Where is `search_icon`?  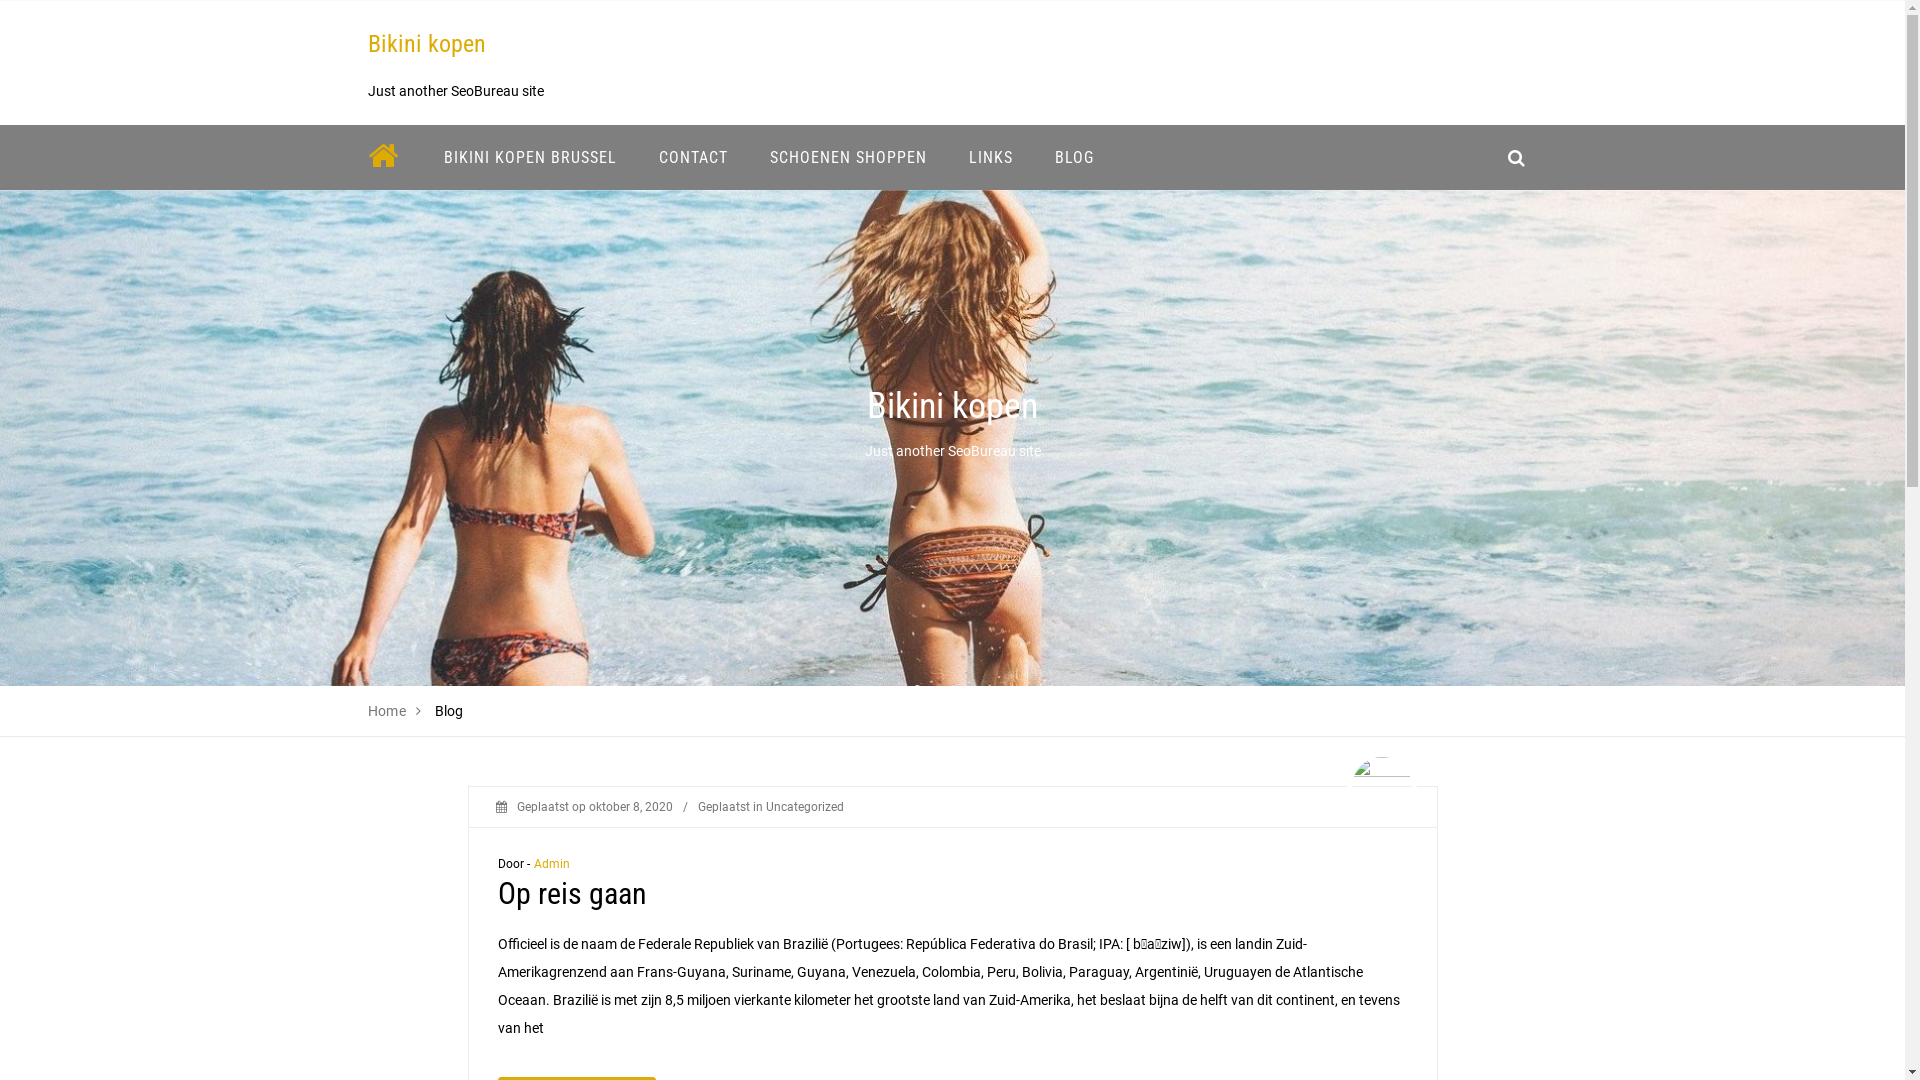
search_icon is located at coordinates (1516, 158).